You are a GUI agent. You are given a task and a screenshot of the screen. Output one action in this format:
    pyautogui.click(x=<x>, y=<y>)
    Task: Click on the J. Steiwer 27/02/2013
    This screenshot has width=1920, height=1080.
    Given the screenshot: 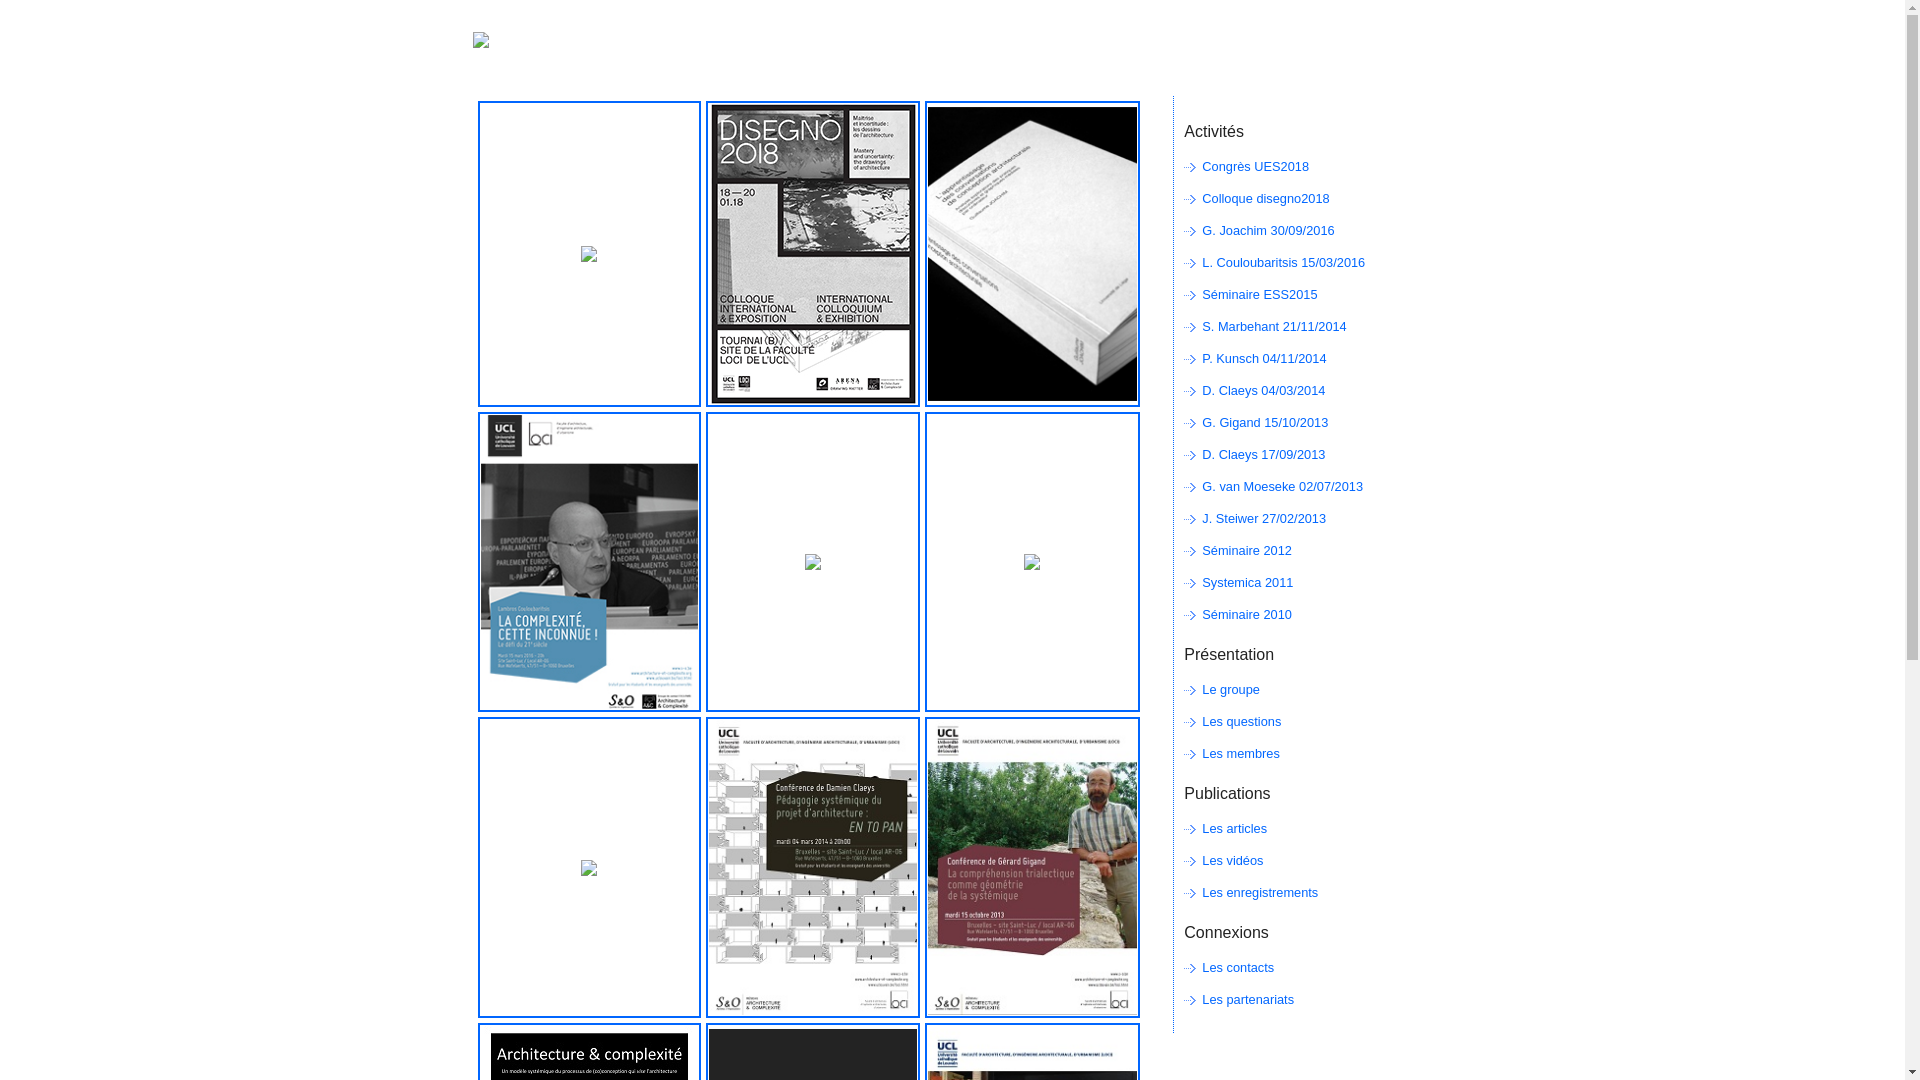 What is the action you would take?
    pyautogui.click(x=1264, y=518)
    